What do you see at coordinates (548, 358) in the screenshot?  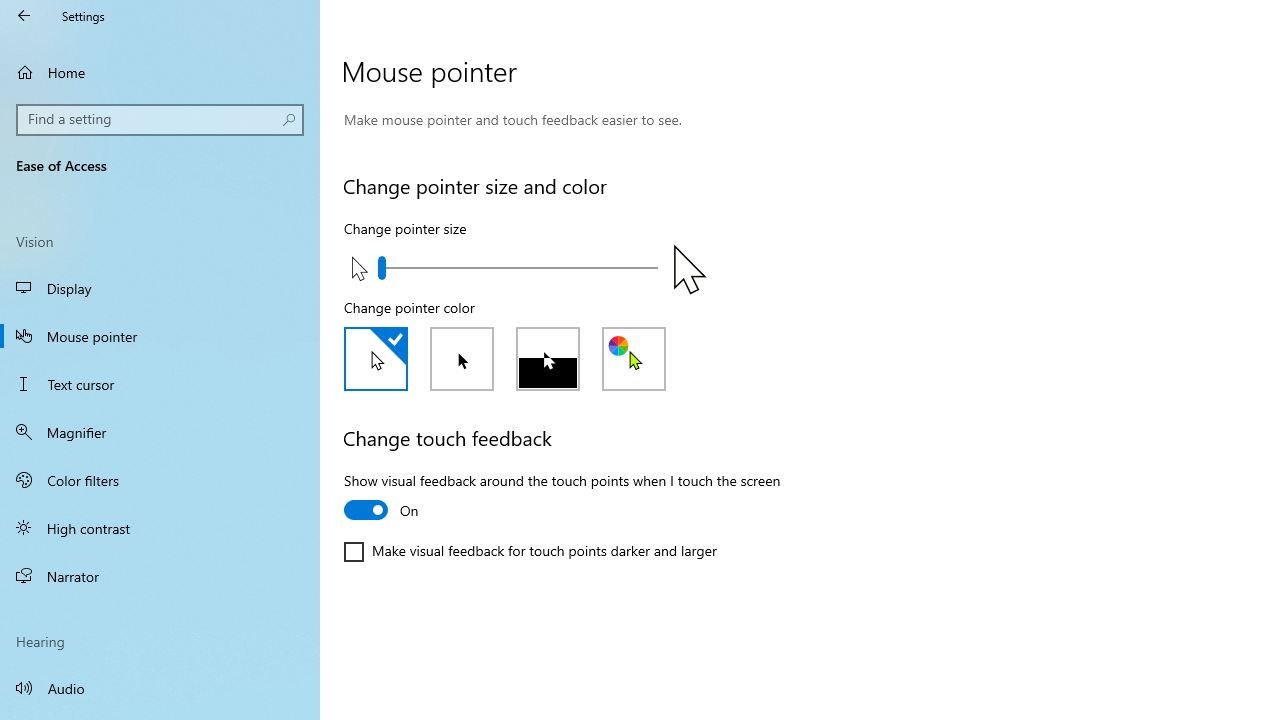 I see `Inverted` at bounding box center [548, 358].